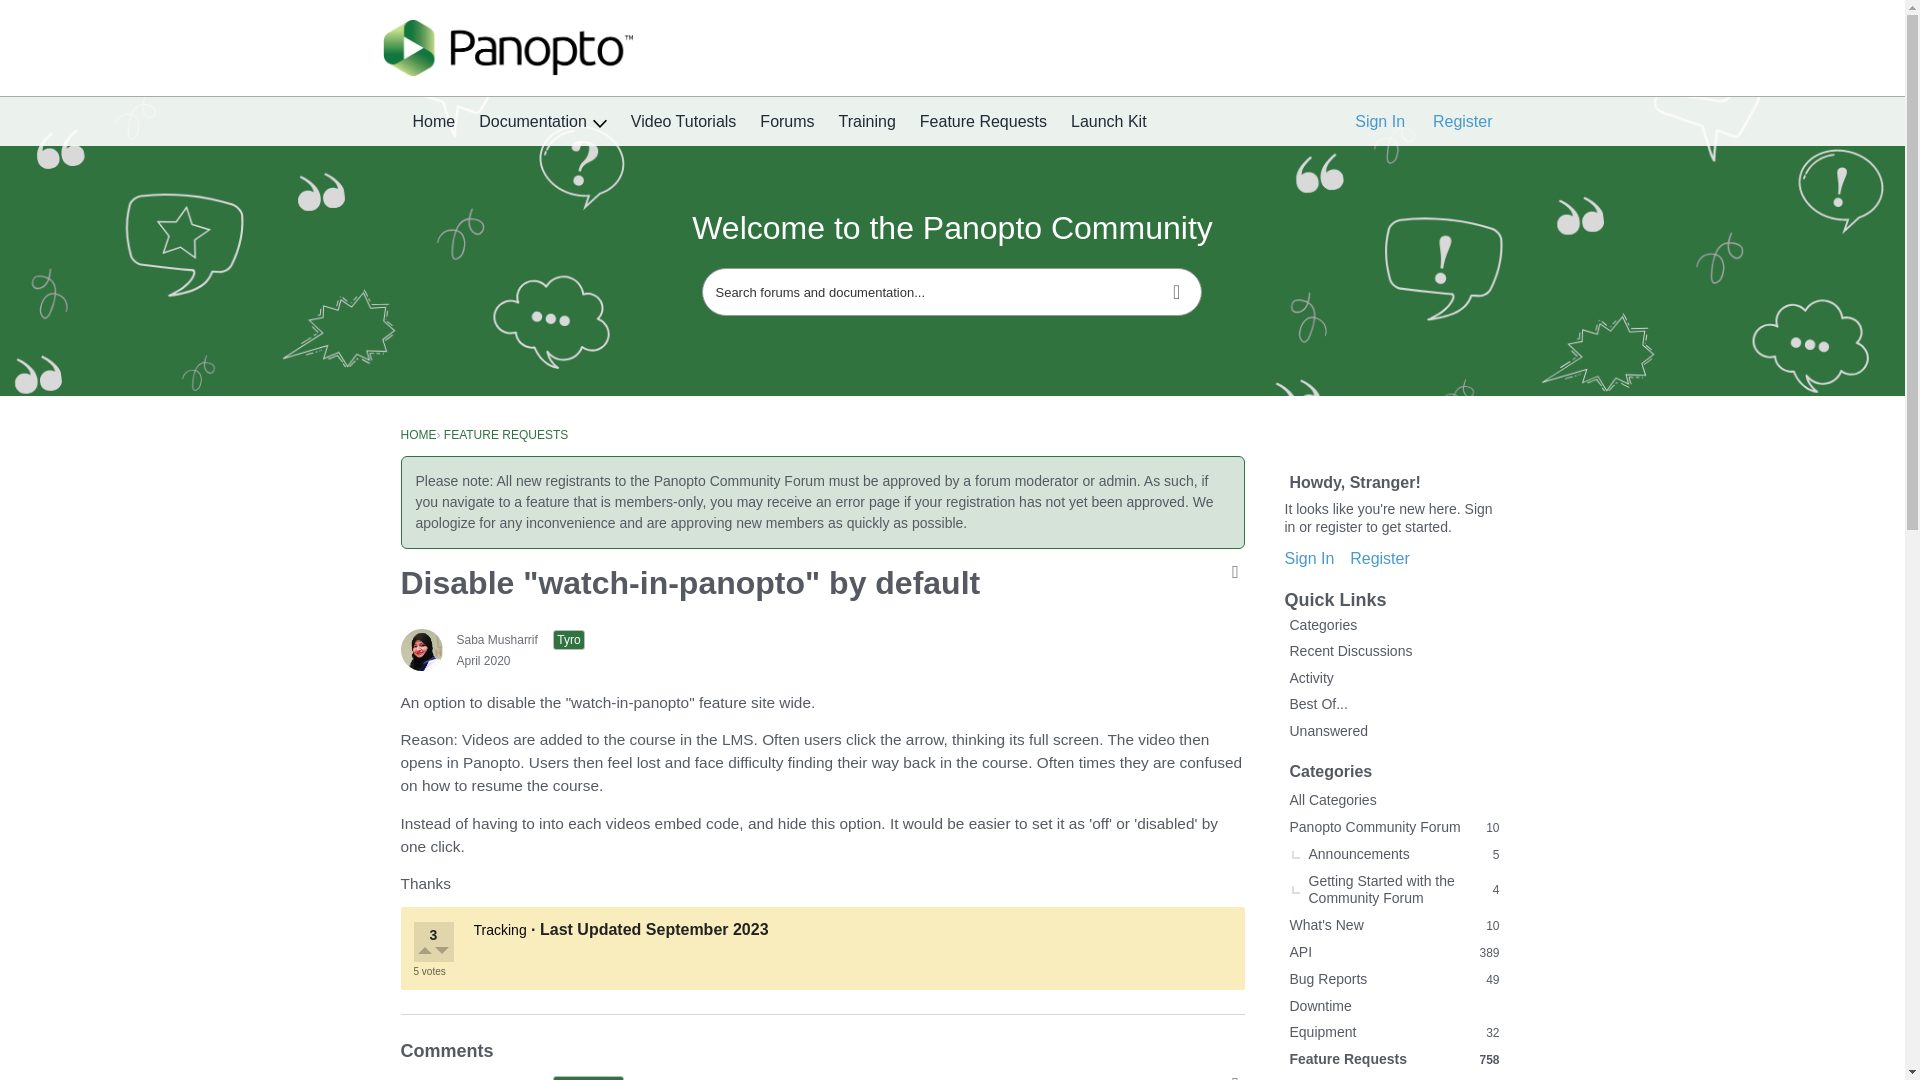 The width and height of the screenshot is (1920, 1080). Describe the element at coordinates (483, 661) in the screenshot. I see `April 24, 2020 10:49AM` at that location.